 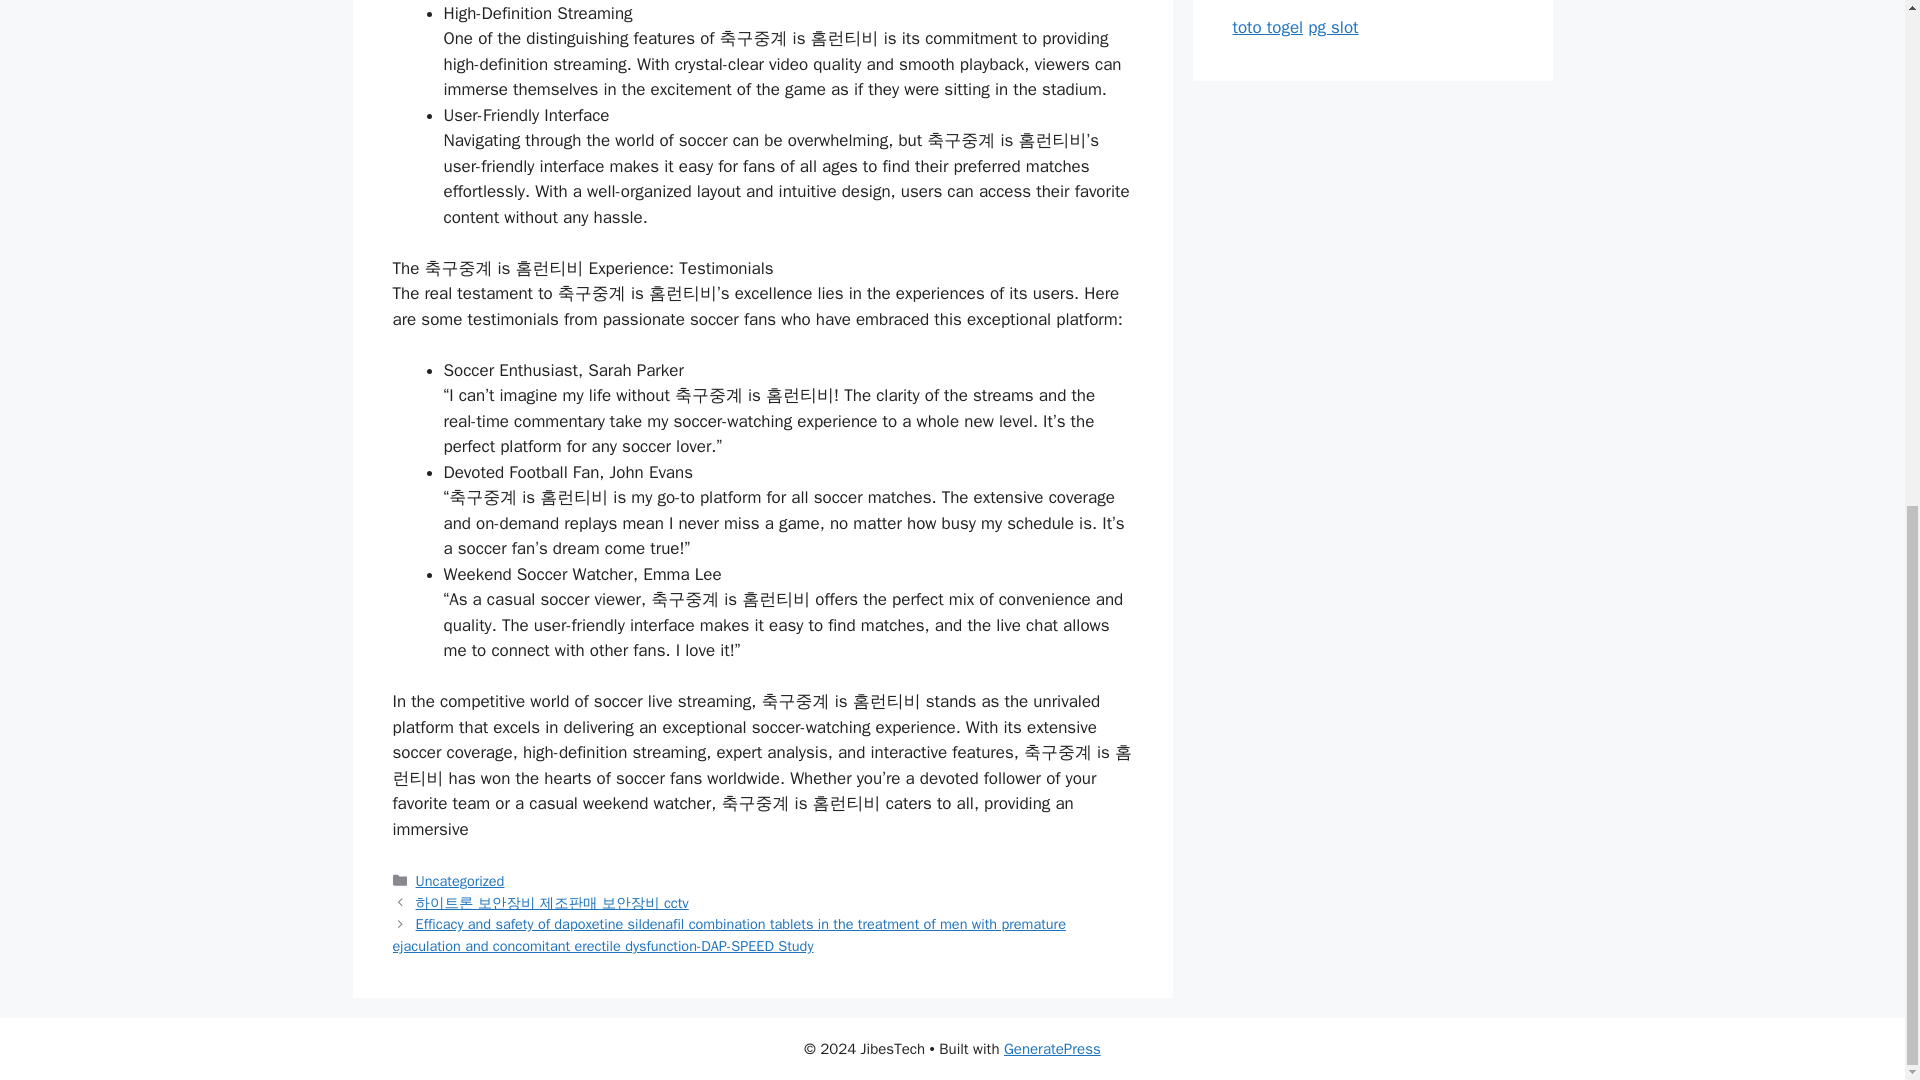 I want to click on pg slot, so click(x=1332, y=27).